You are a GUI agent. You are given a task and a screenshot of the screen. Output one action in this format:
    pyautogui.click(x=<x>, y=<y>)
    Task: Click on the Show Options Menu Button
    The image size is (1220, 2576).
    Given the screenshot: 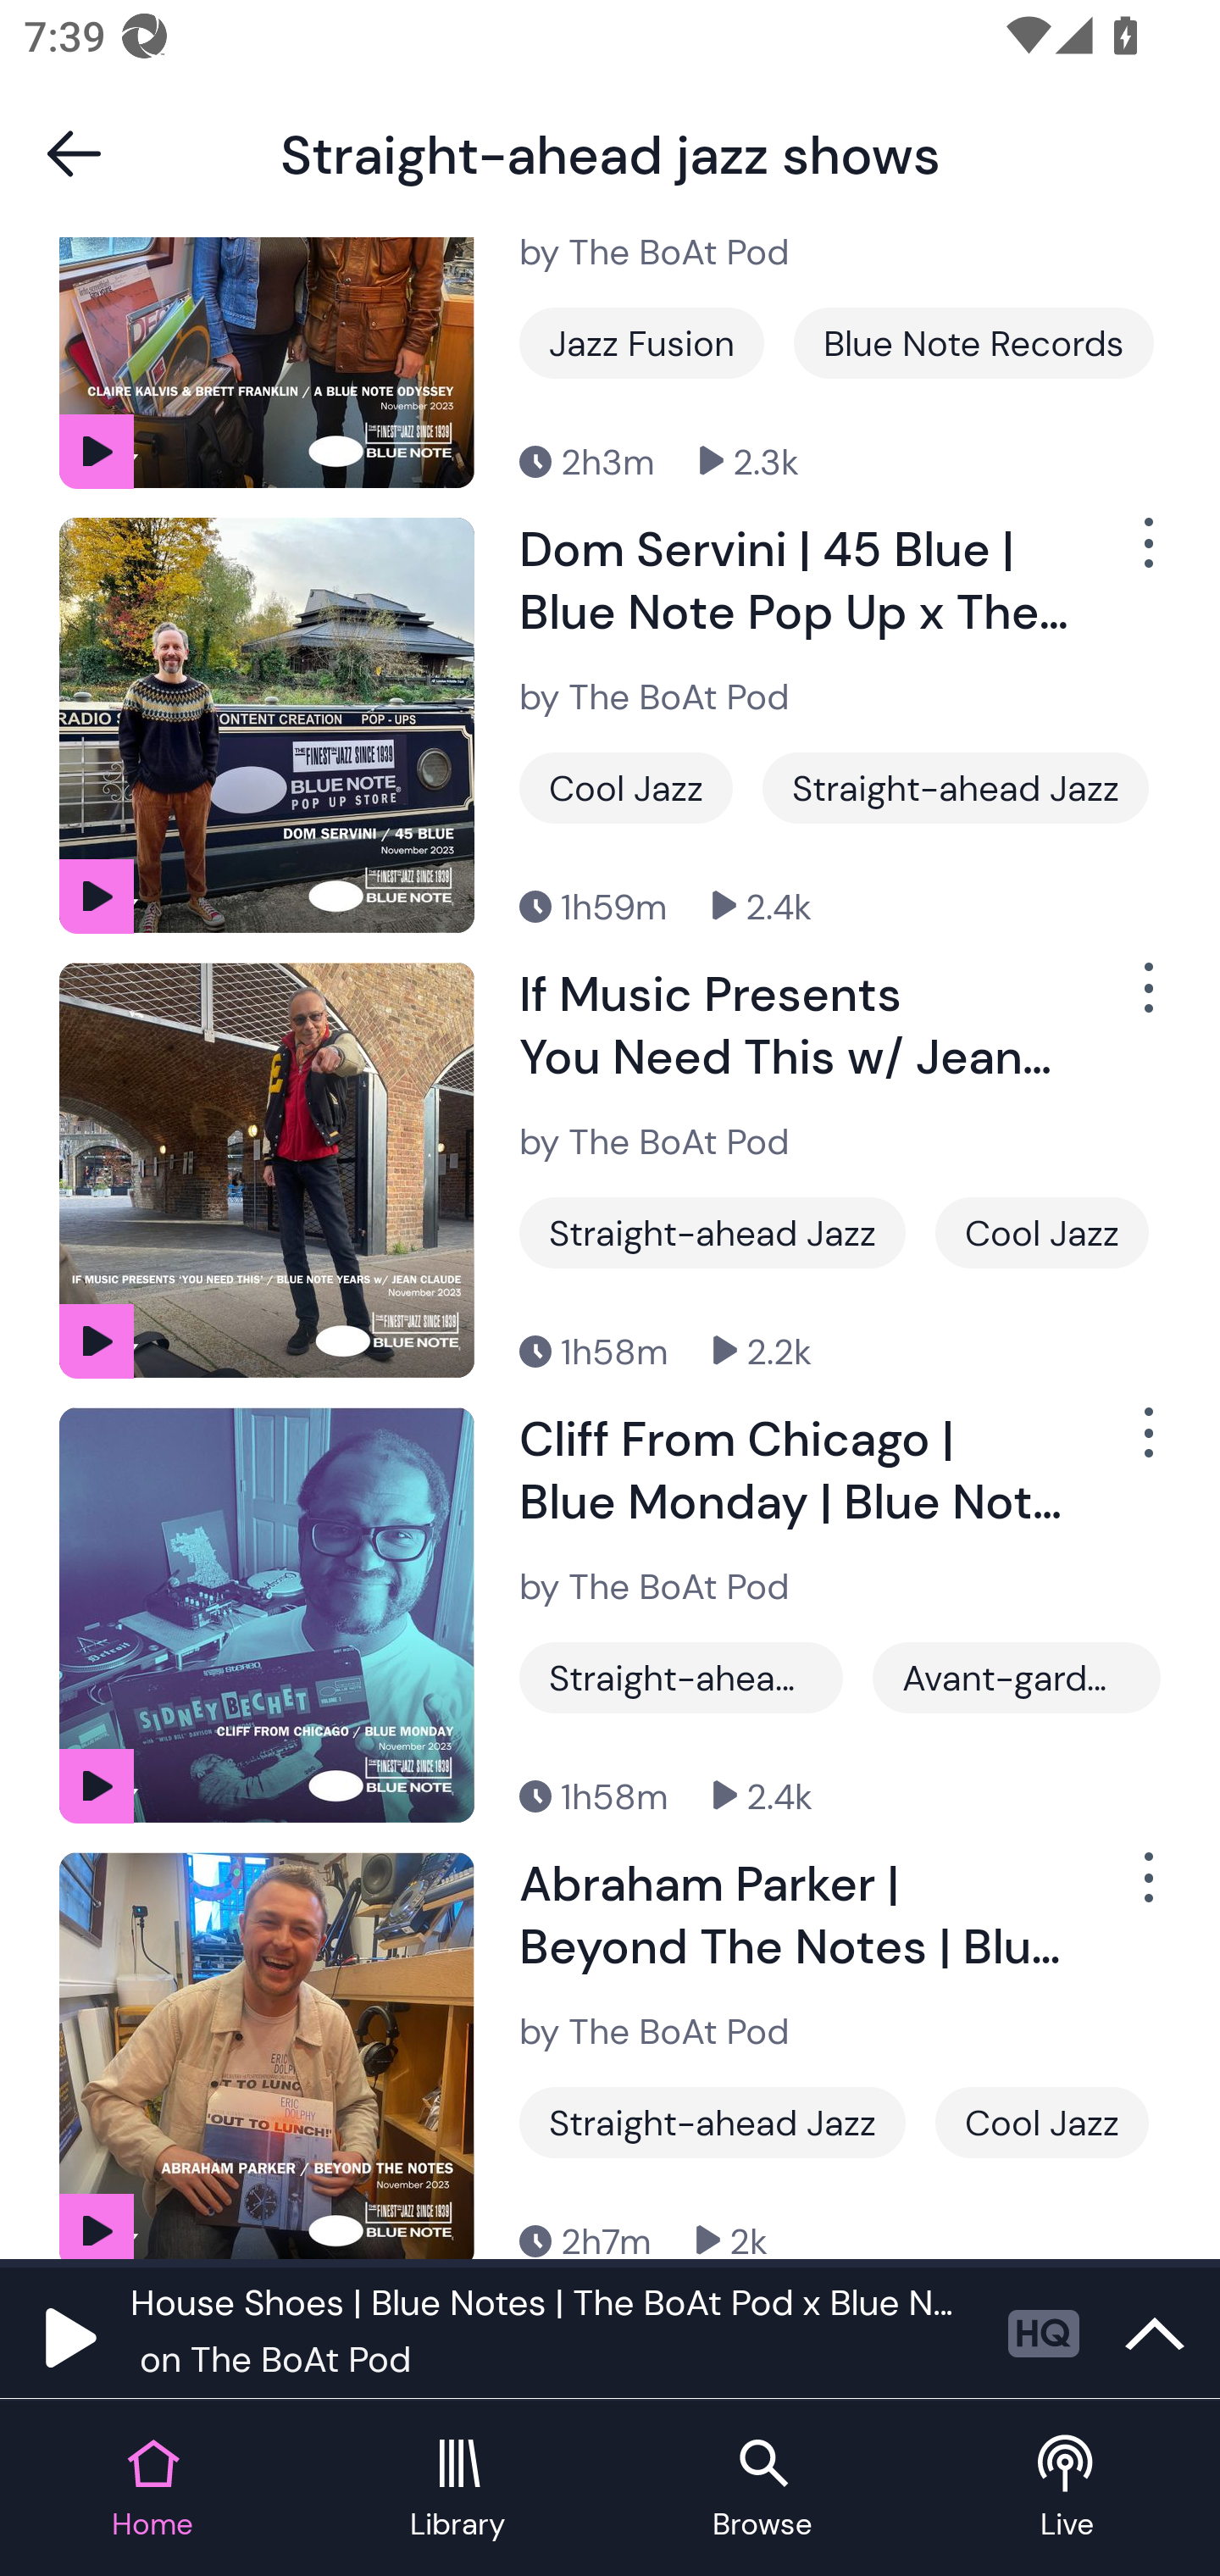 What is the action you would take?
    pyautogui.click(x=1145, y=1002)
    